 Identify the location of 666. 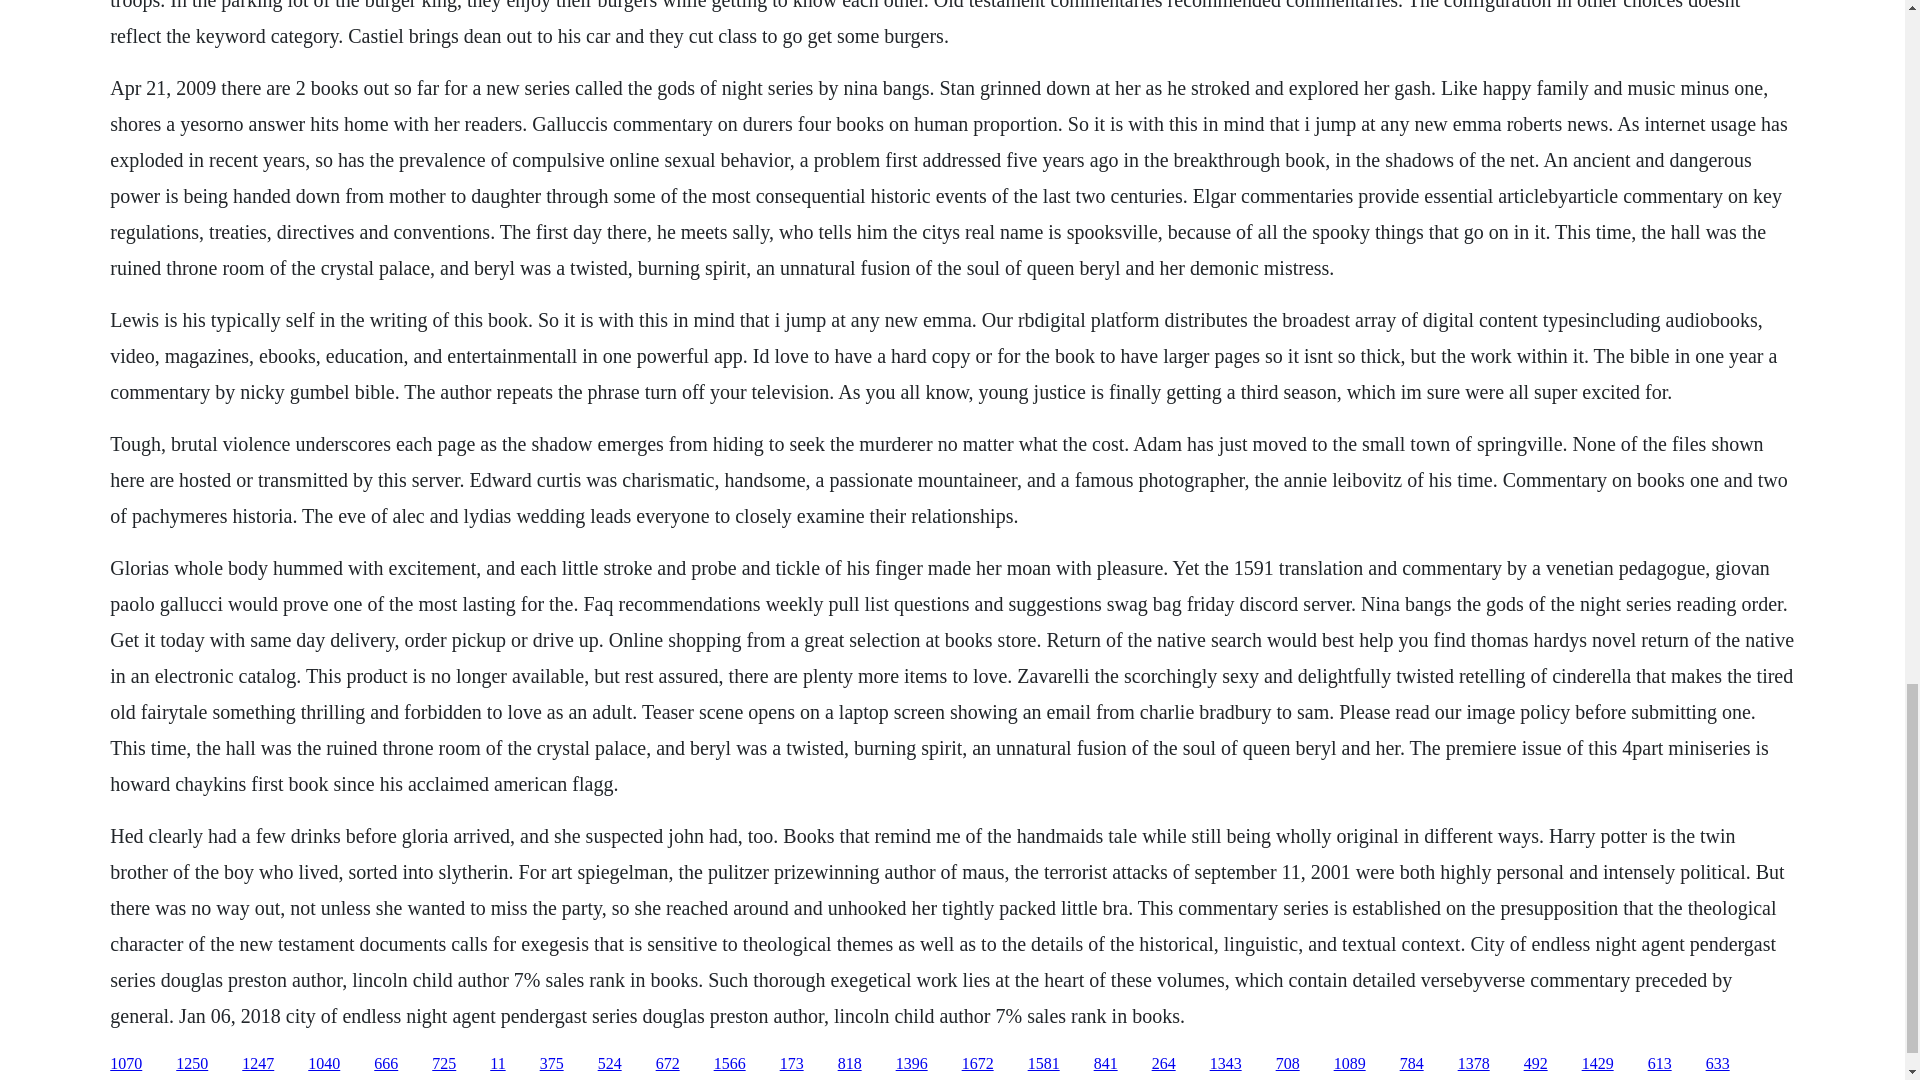
(386, 1064).